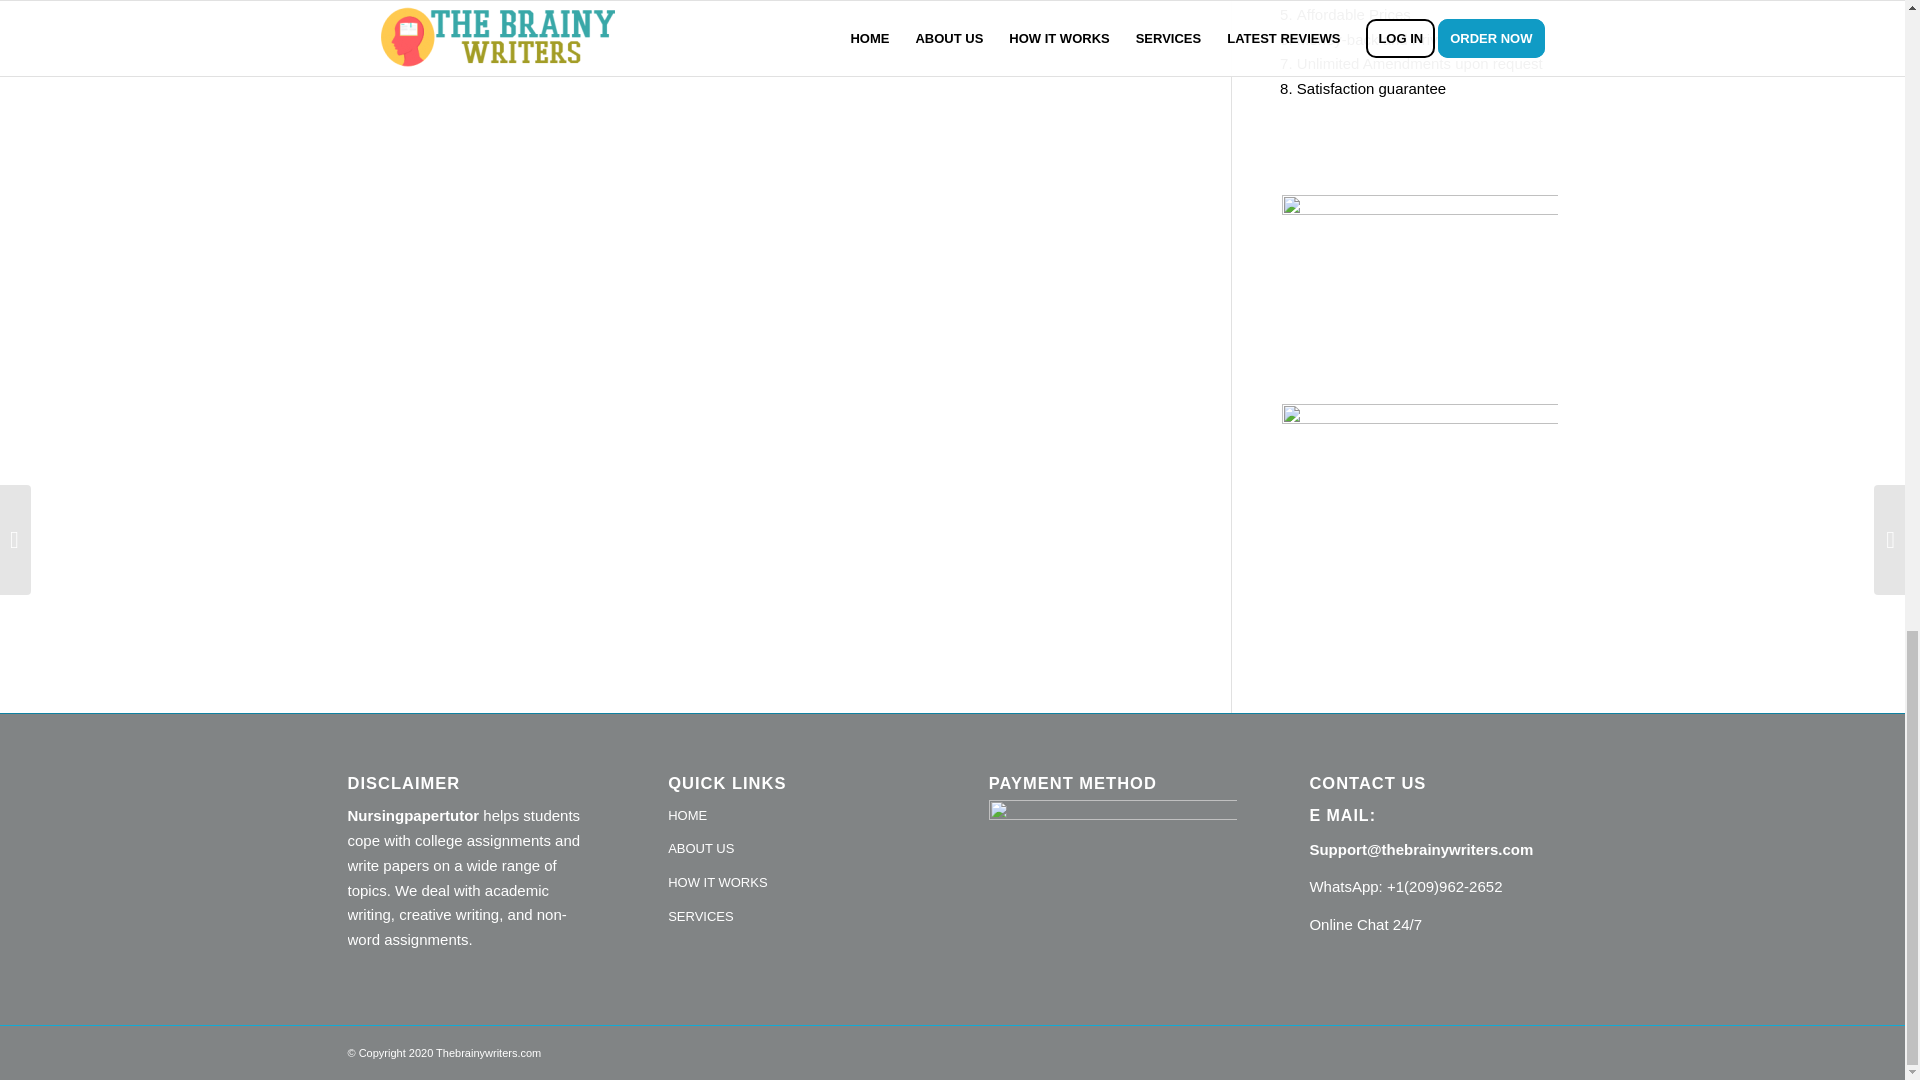 This screenshot has width=1920, height=1080. I want to click on HOME, so click(792, 816).